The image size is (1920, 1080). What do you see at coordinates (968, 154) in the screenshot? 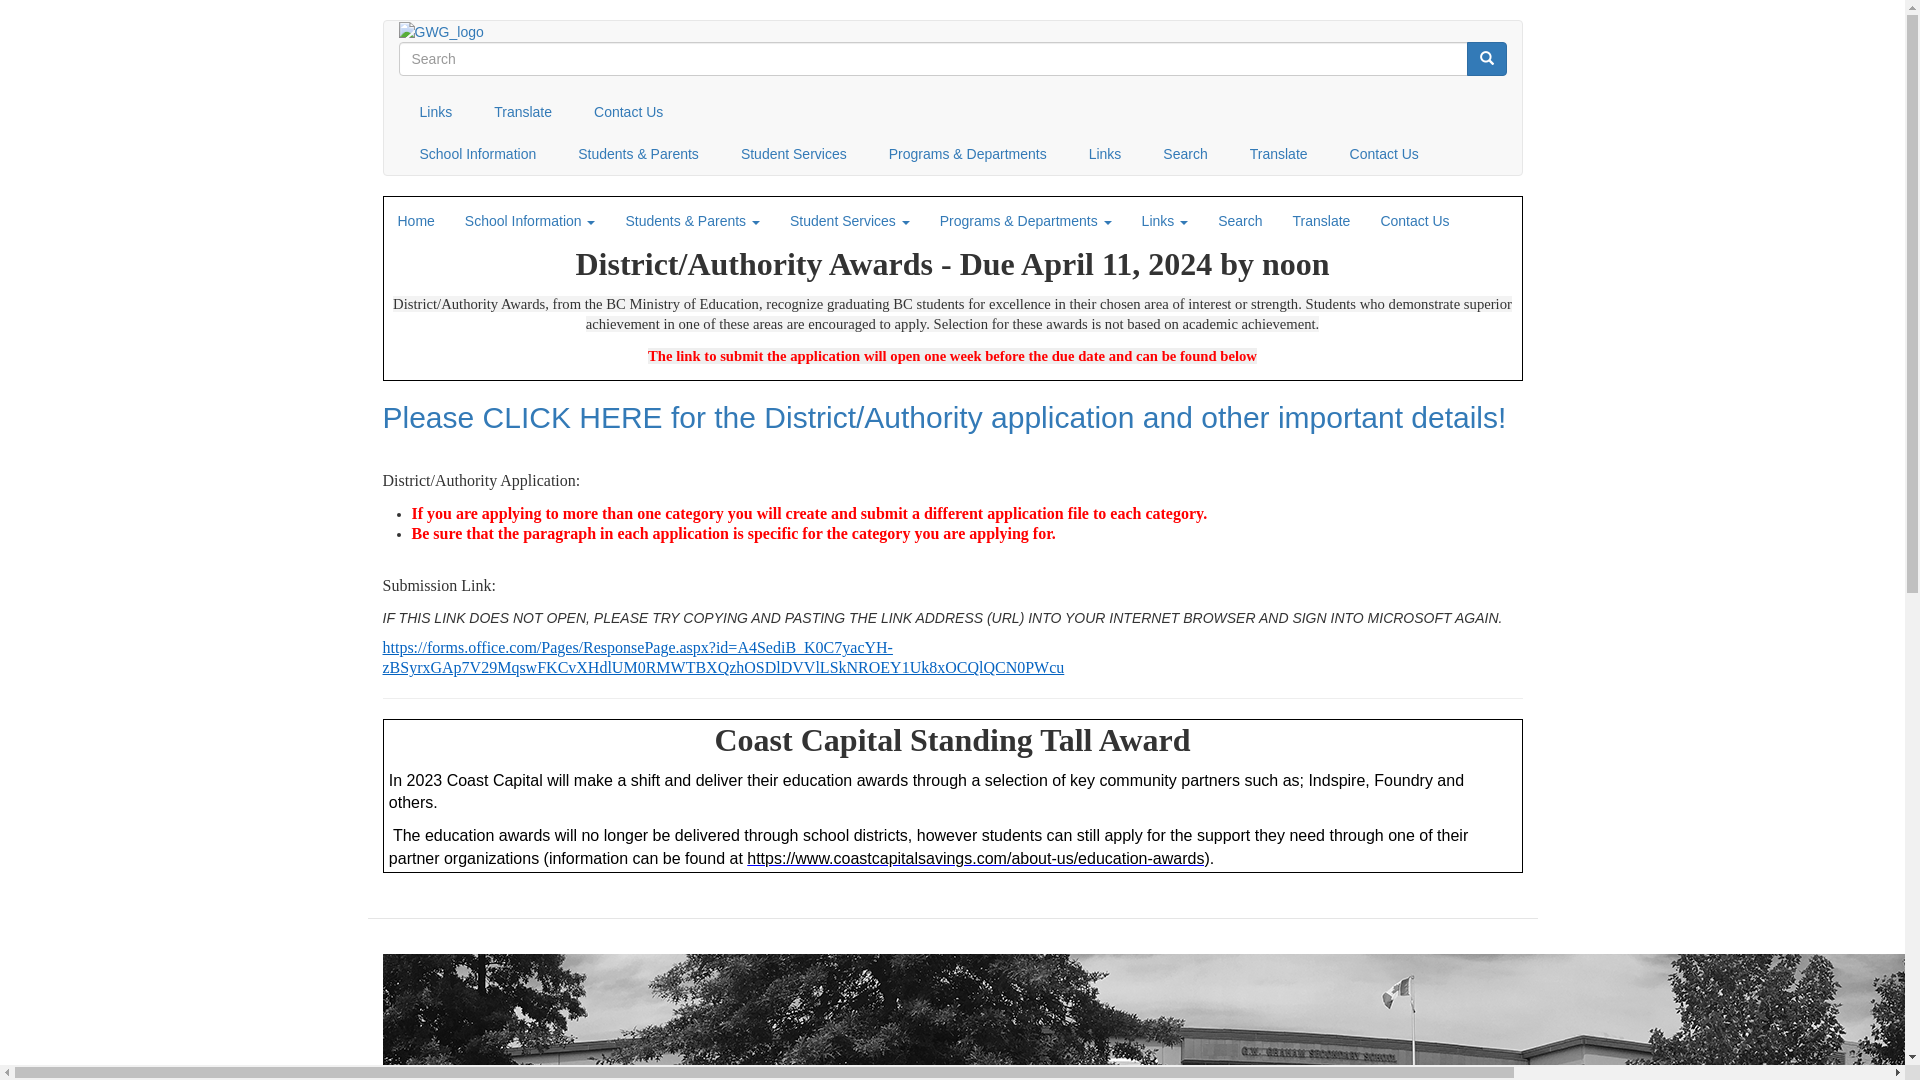
I see `Programs & Departments` at bounding box center [968, 154].